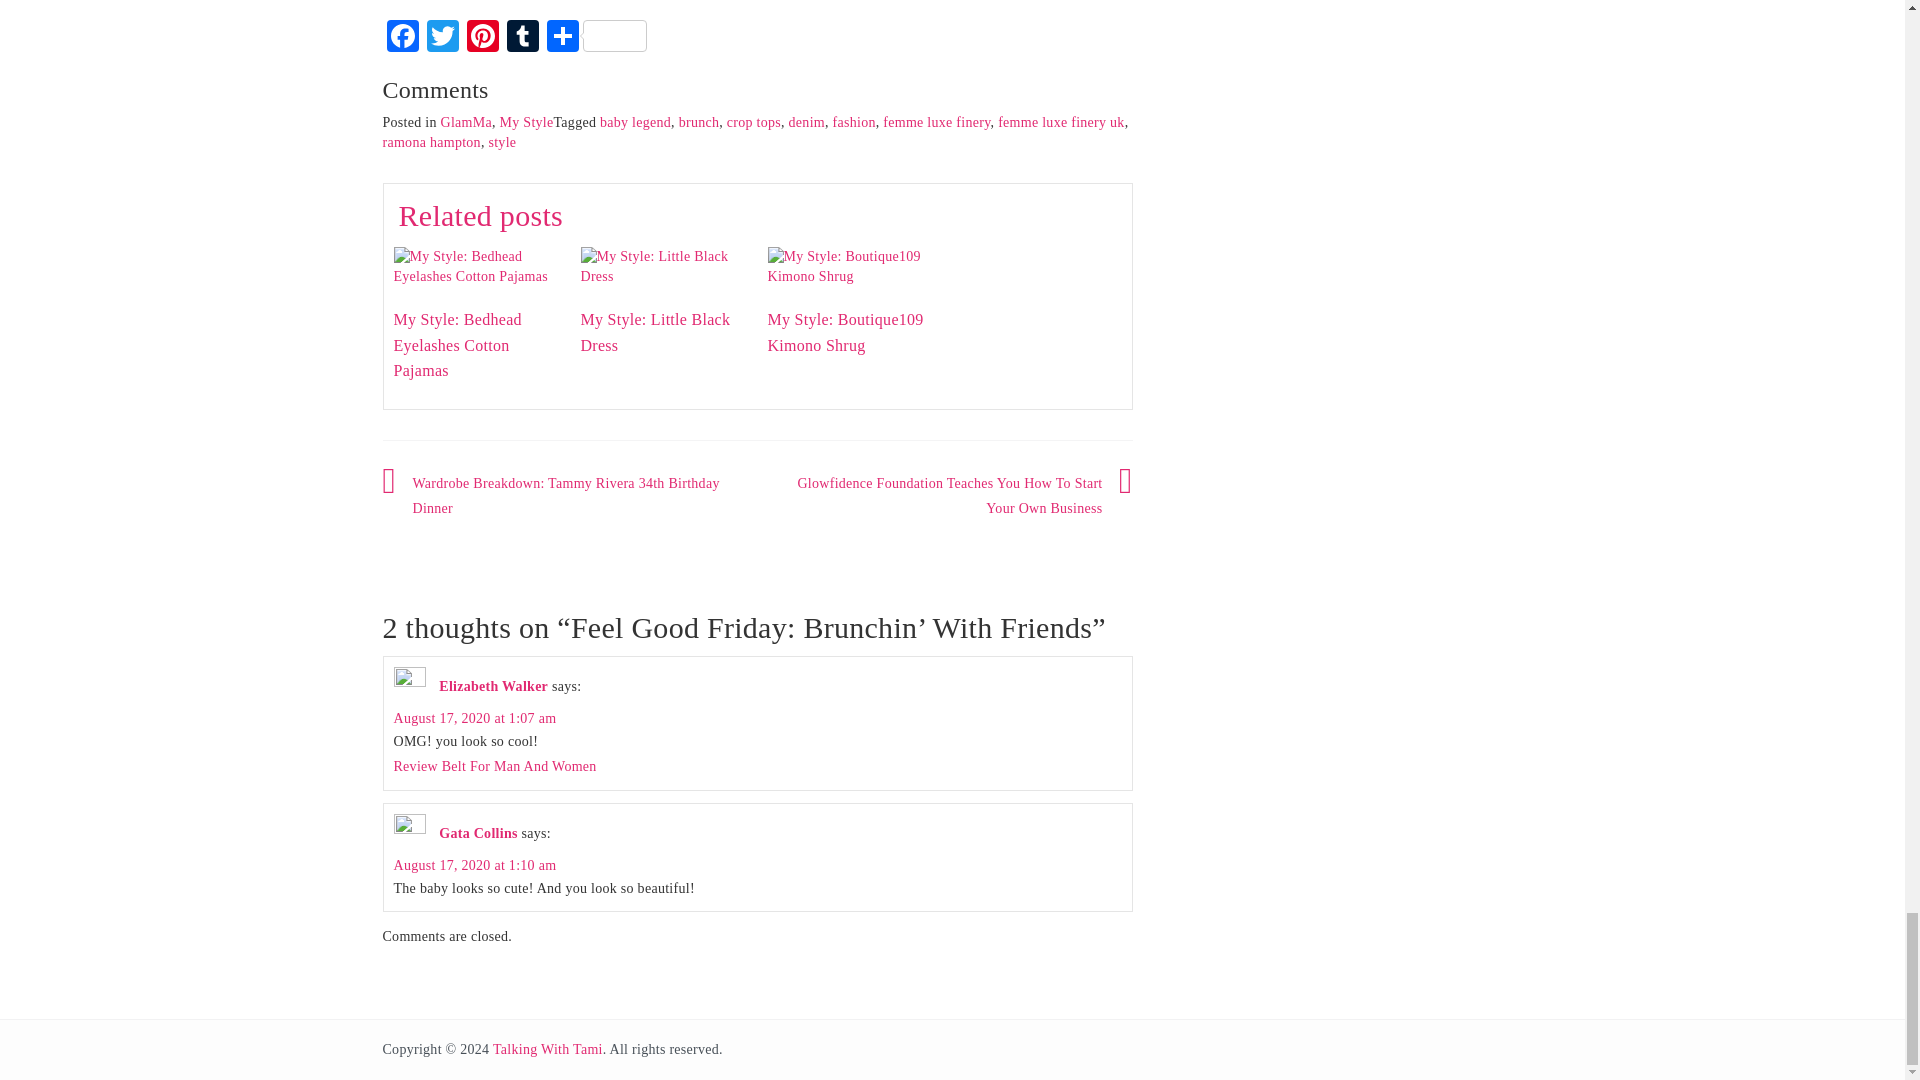 The width and height of the screenshot is (1920, 1080). What do you see at coordinates (654, 332) in the screenshot?
I see `My Style: Little Black Dress` at bounding box center [654, 332].